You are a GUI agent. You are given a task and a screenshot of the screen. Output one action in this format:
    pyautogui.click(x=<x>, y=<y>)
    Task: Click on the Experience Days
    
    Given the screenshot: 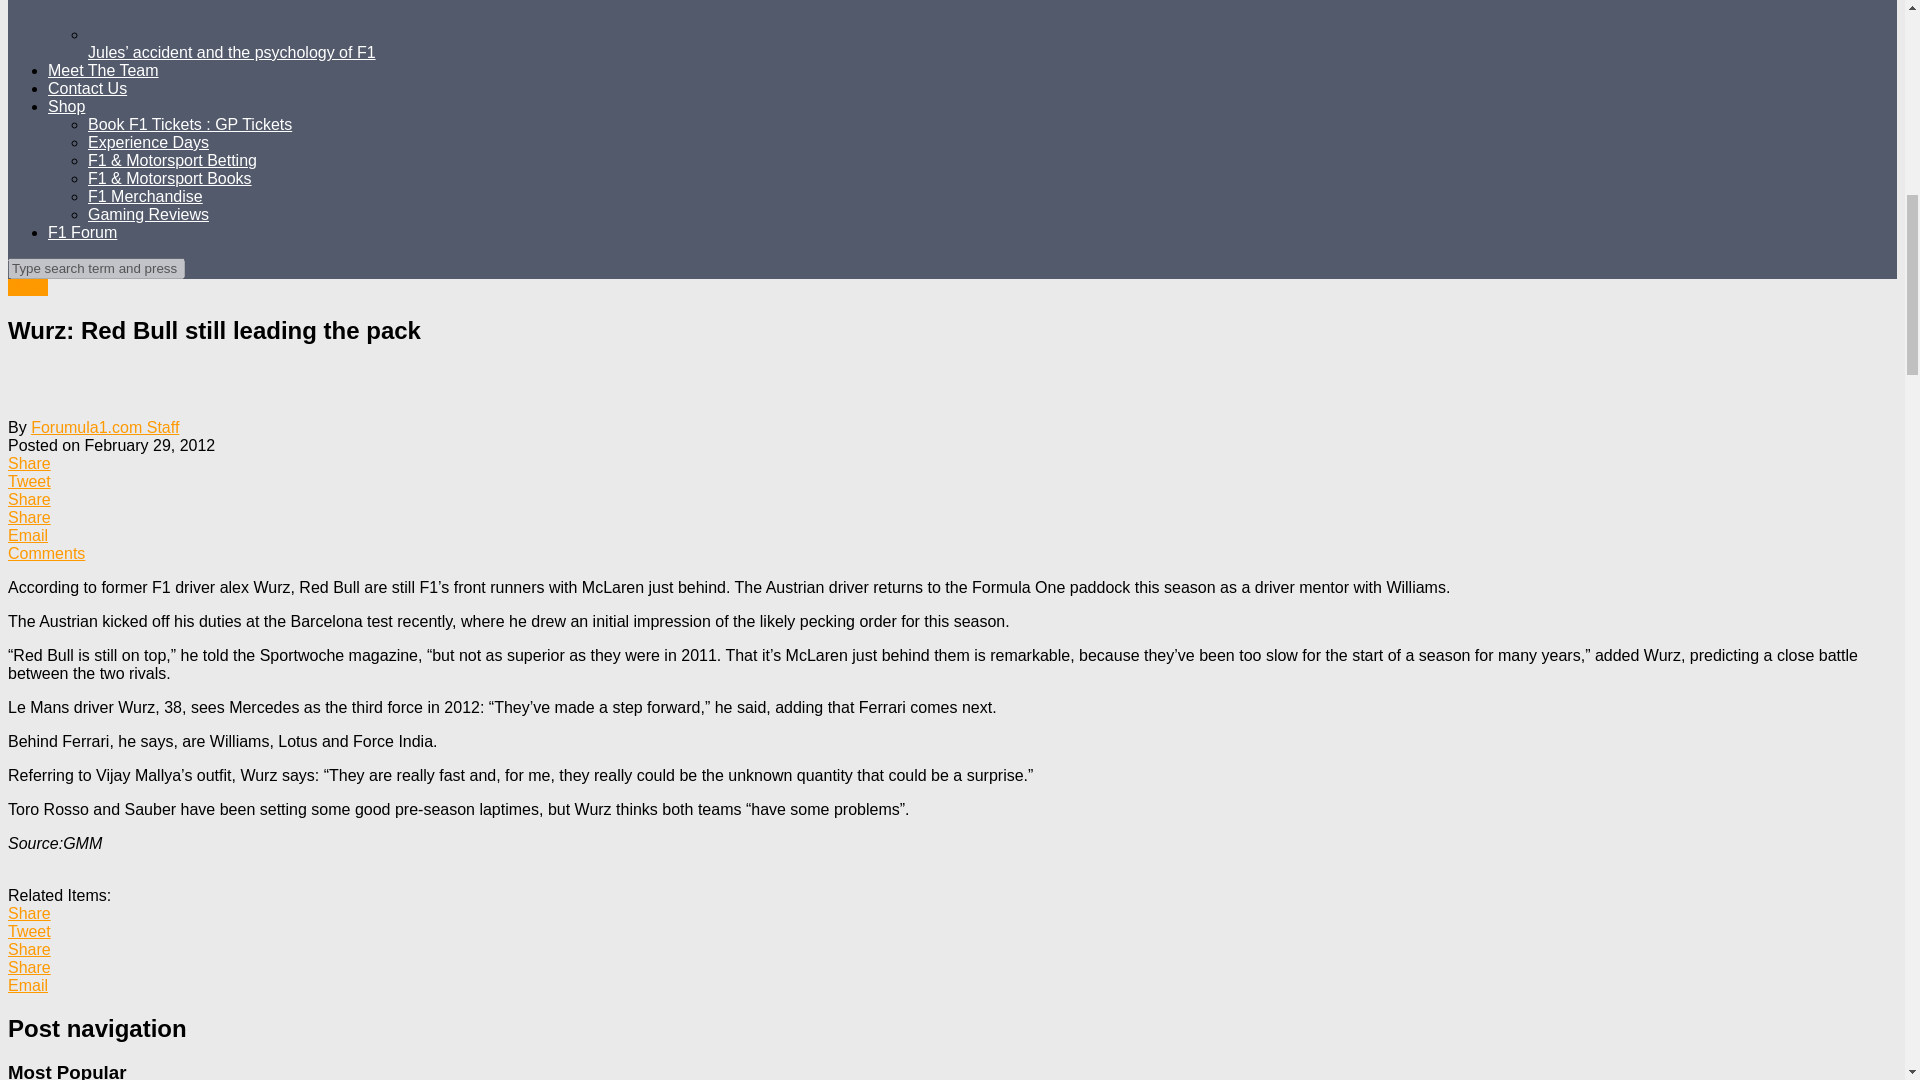 What is the action you would take?
    pyautogui.click(x=148, y=142)
    